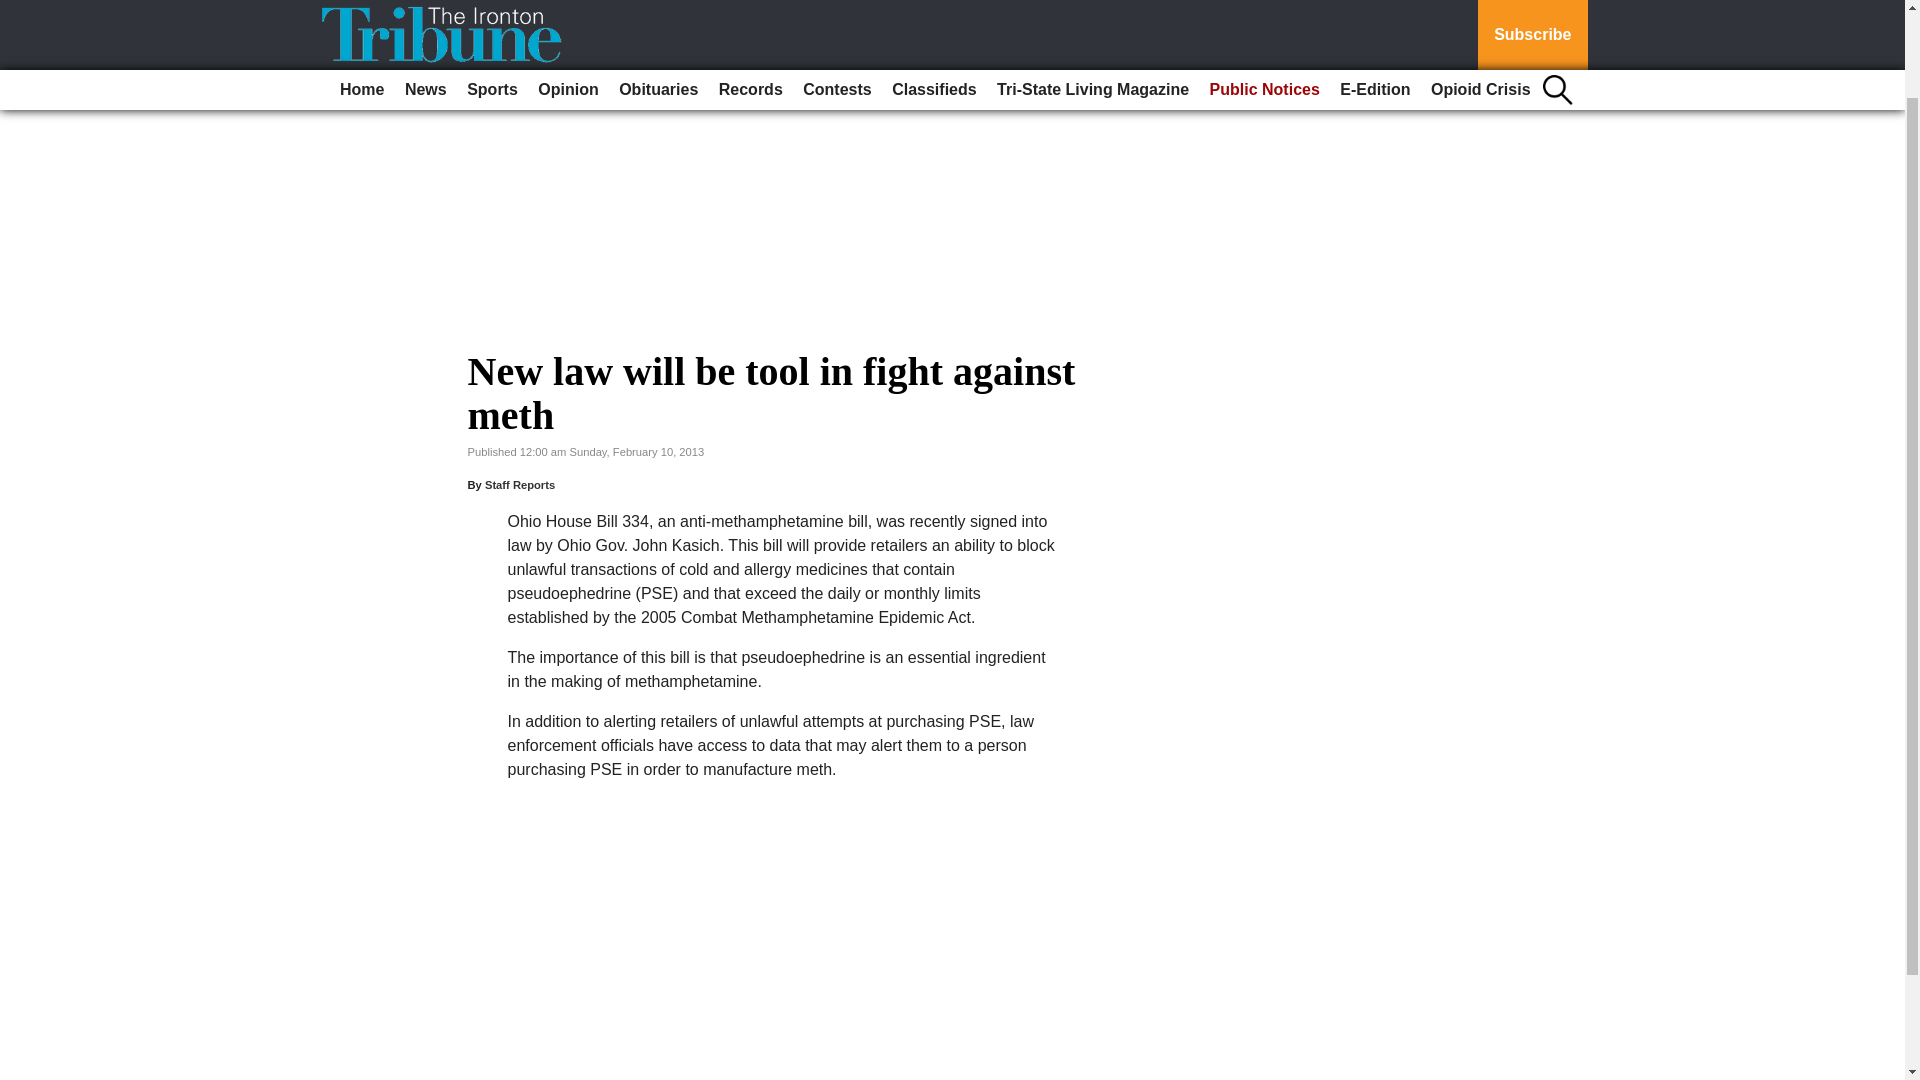  Describe the element at coordinates (750, 3) in the screenshot. I see `Records` at that location.